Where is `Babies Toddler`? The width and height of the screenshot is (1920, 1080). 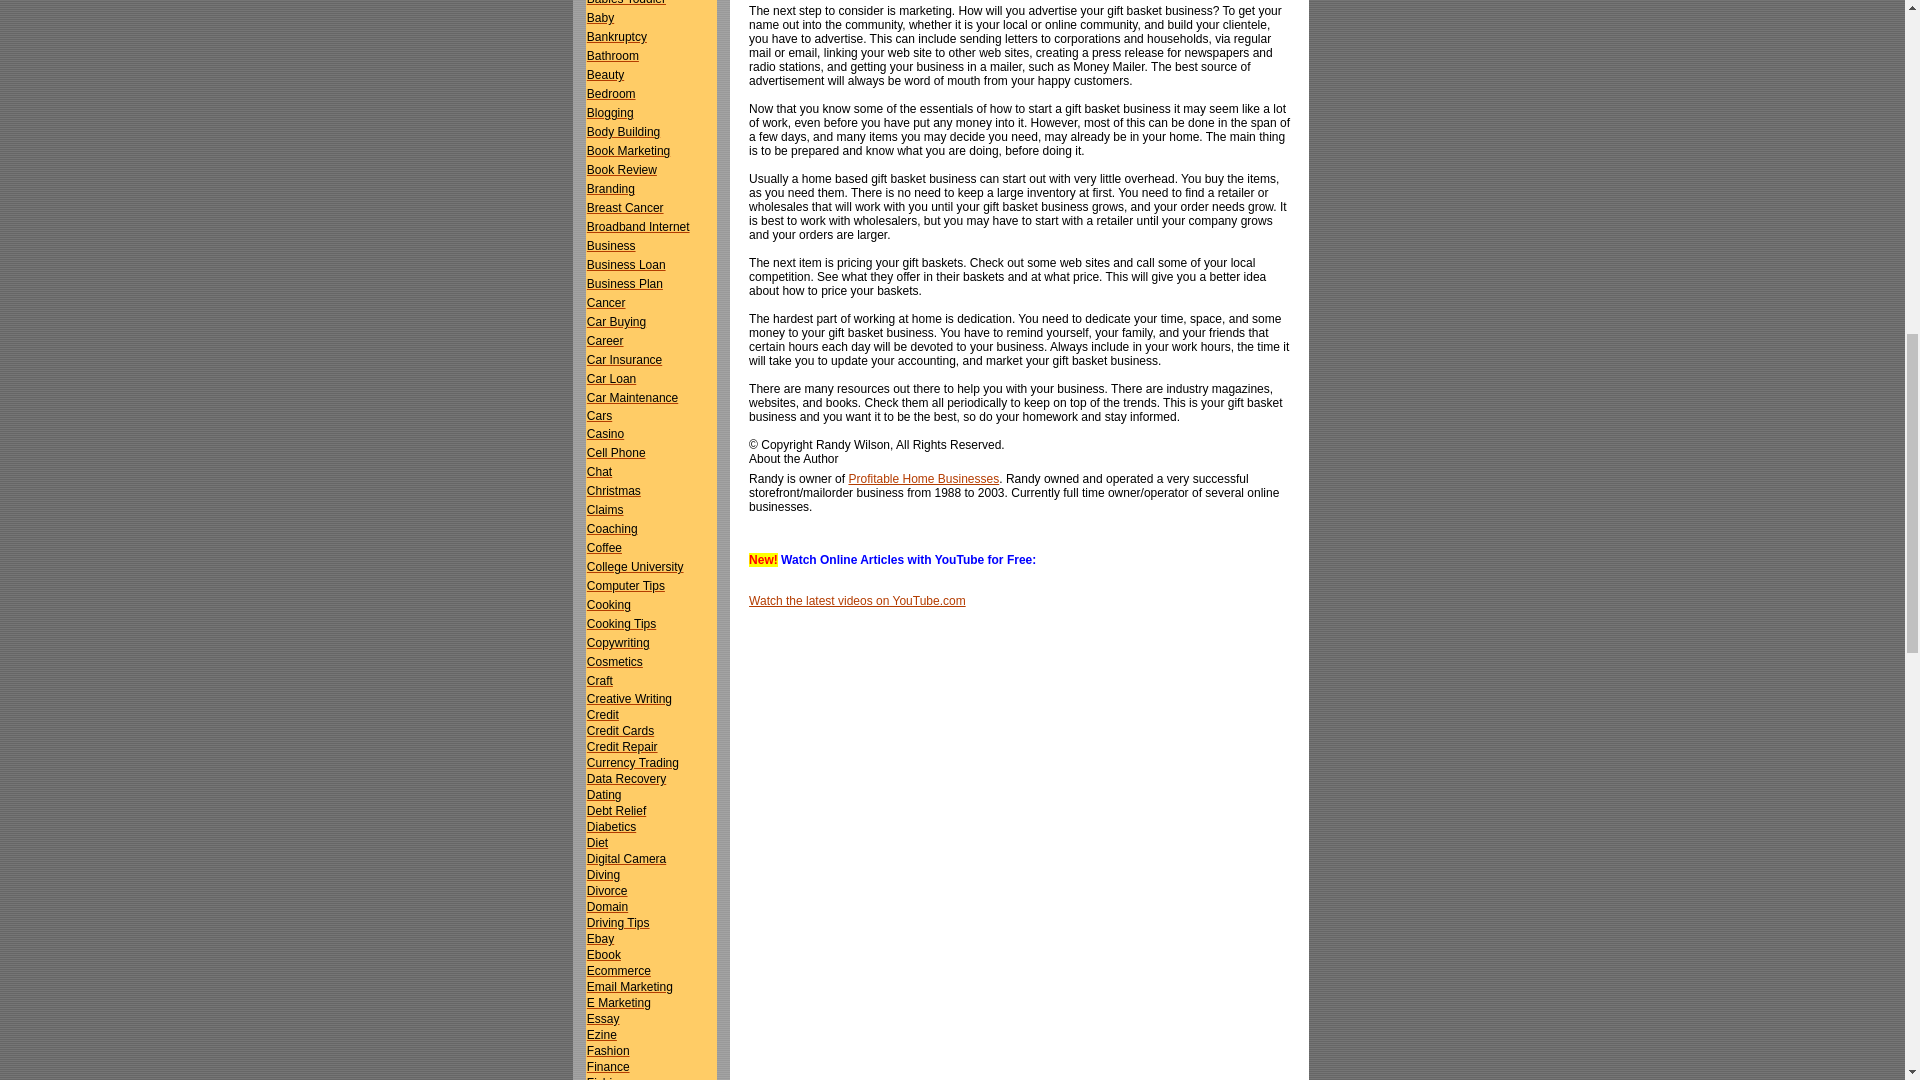 Babies Toddler is located at coordinates (626, 3).